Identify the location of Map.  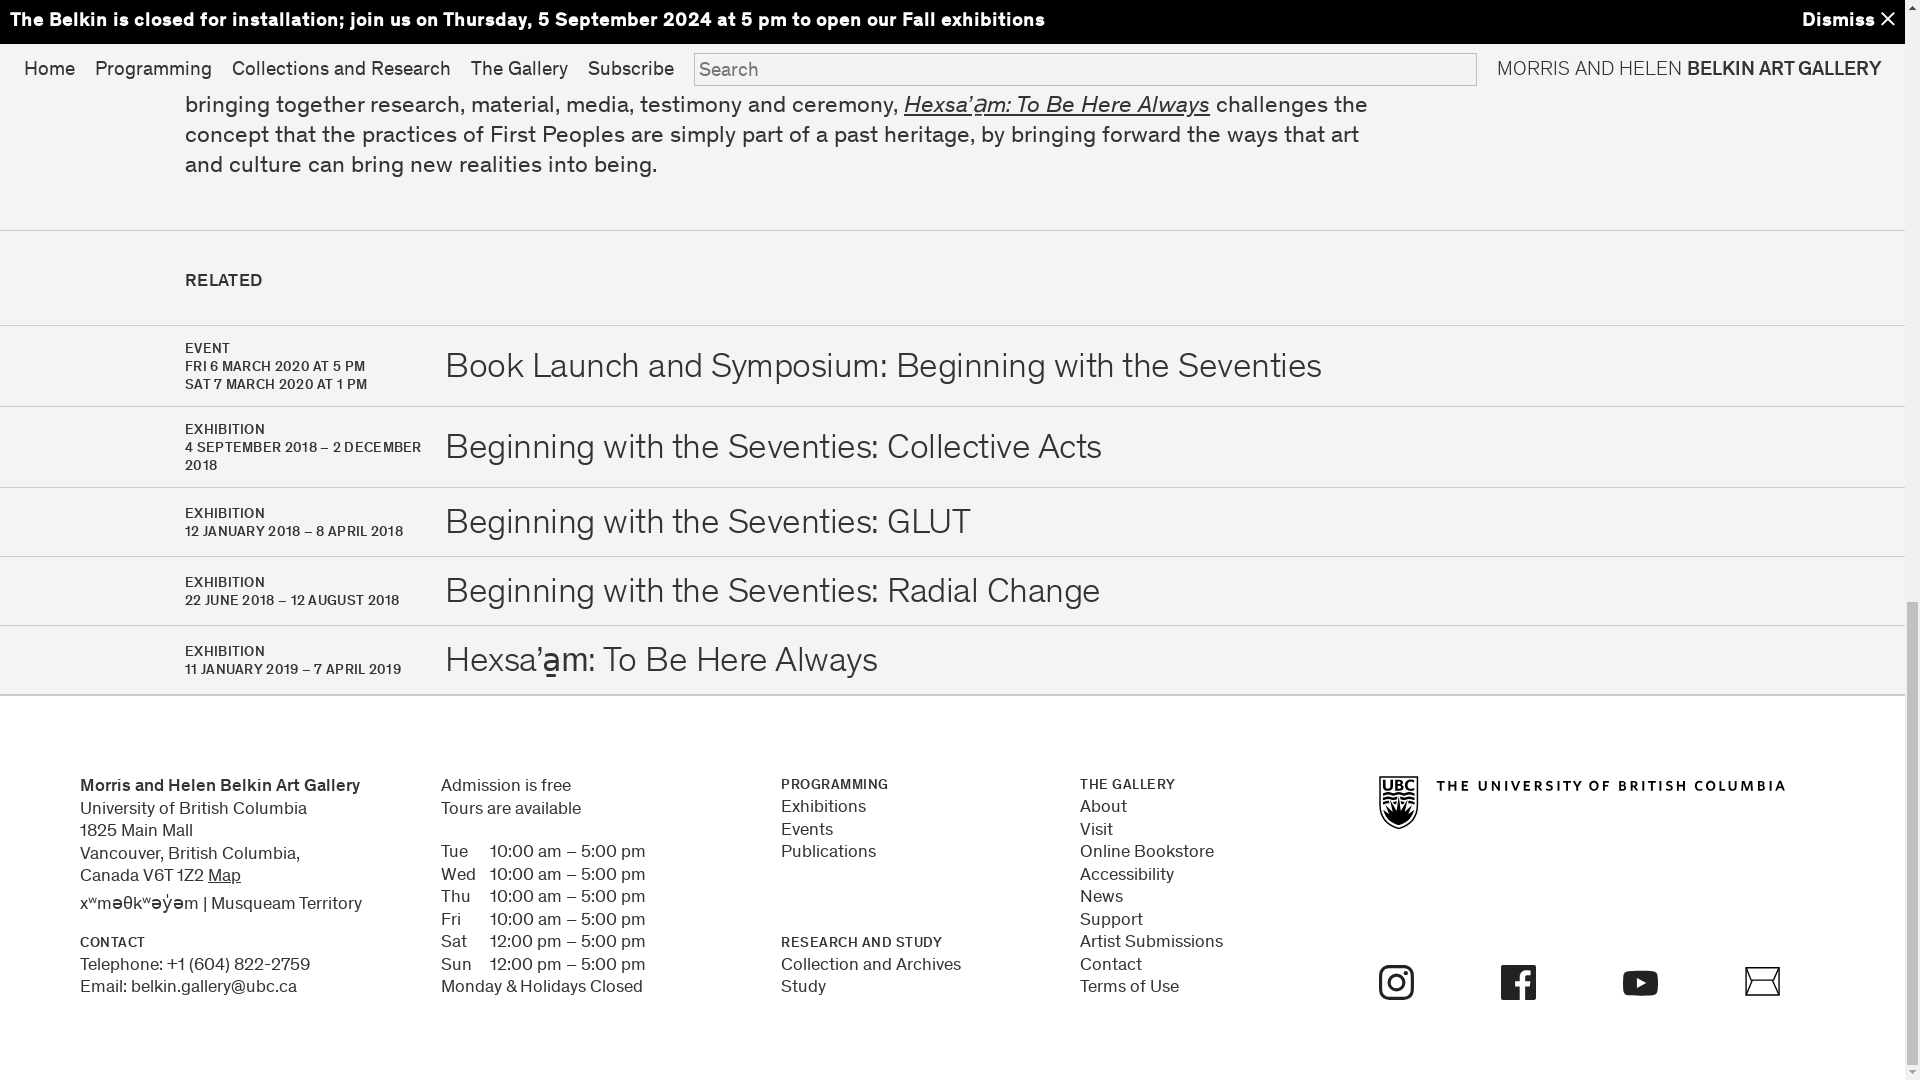
(224, 876).